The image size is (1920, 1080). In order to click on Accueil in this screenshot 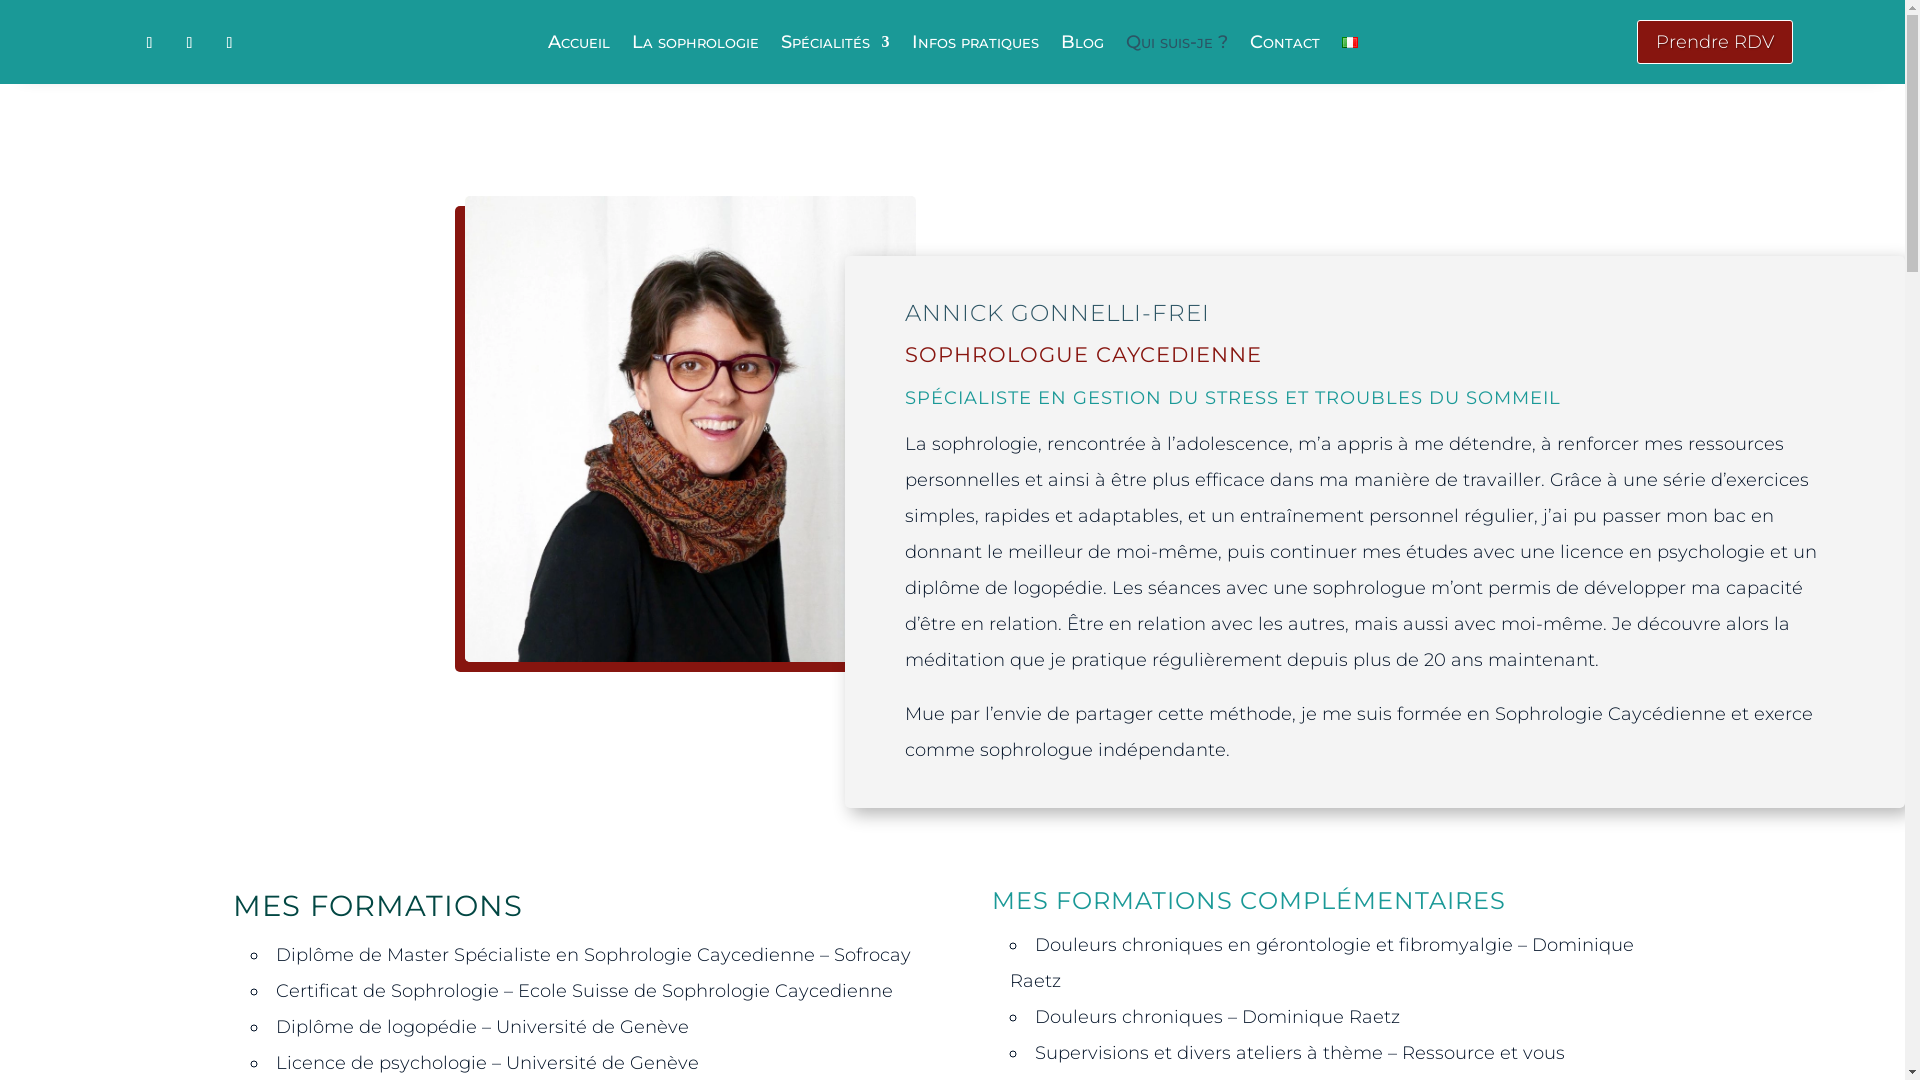, I will do `click(579, 46)`.